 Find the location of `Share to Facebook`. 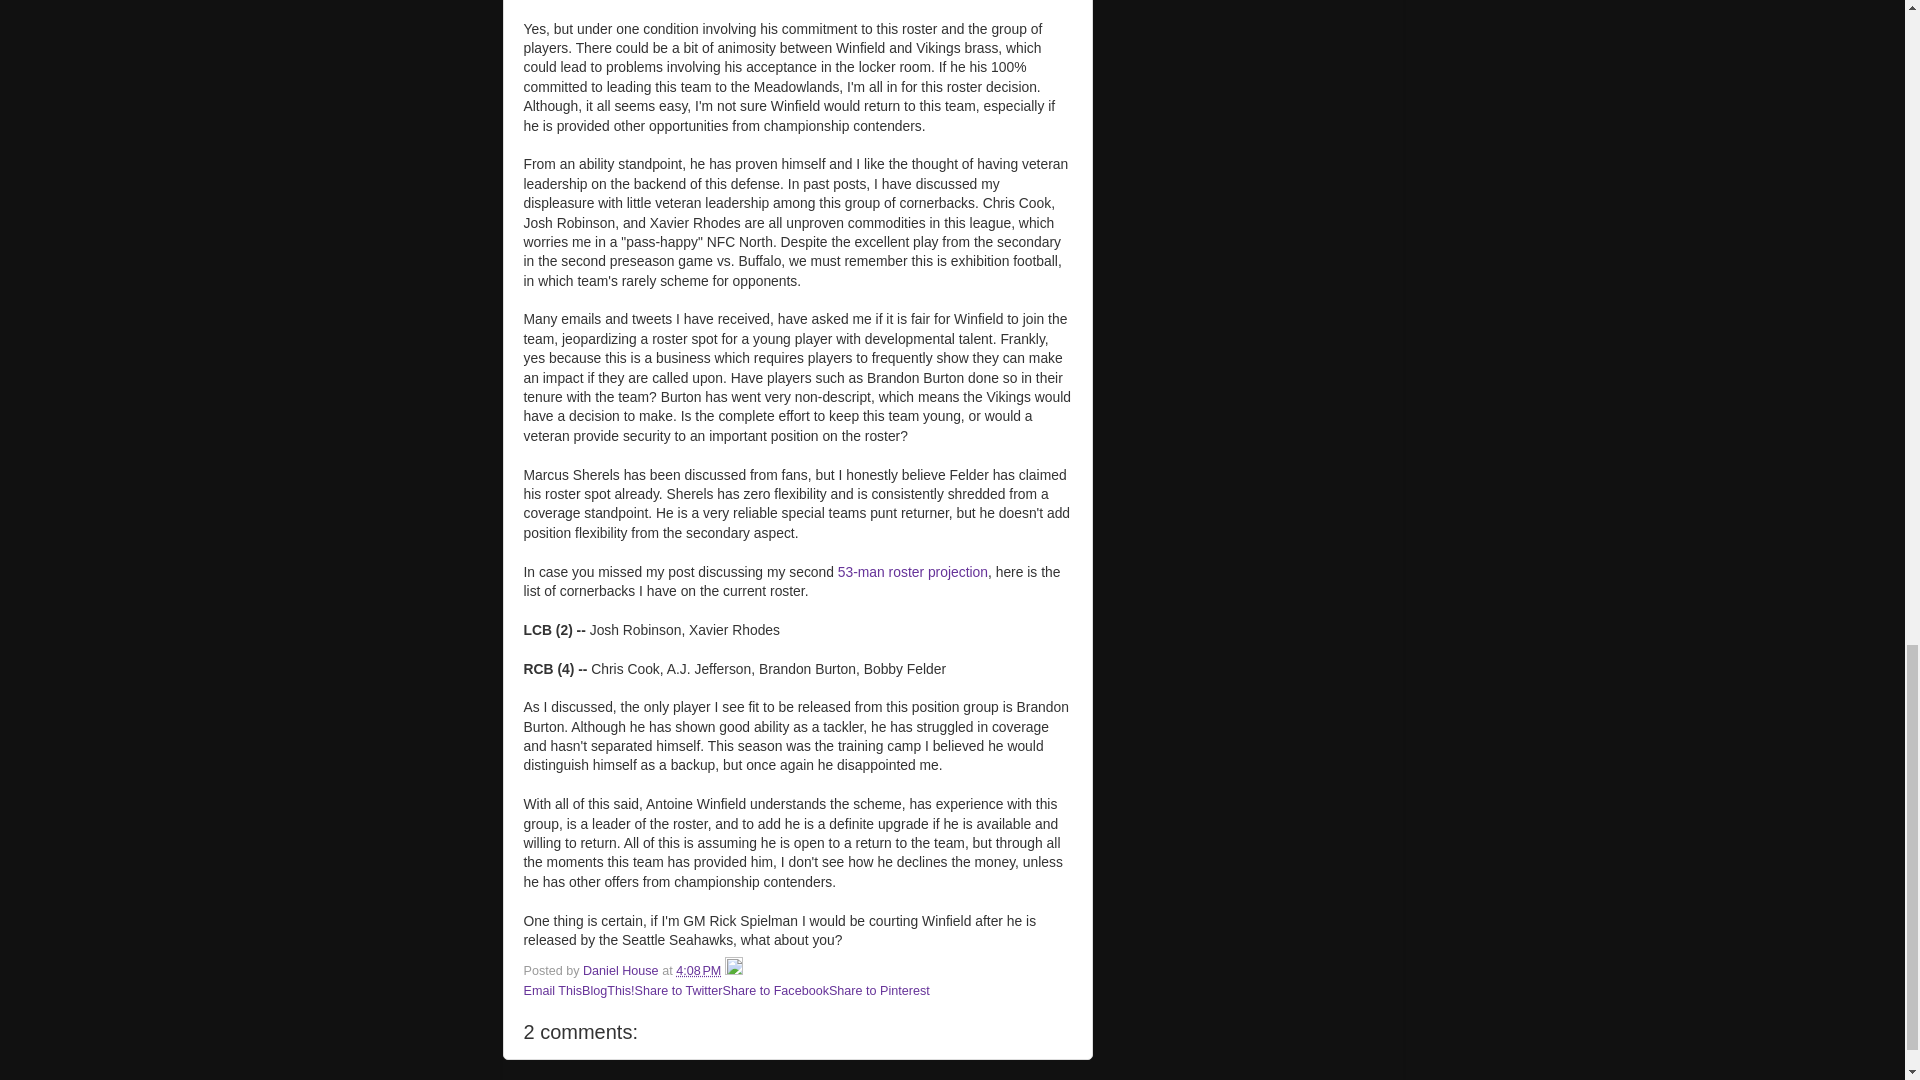

Share to Facebook is located at coordinates (776, 990).